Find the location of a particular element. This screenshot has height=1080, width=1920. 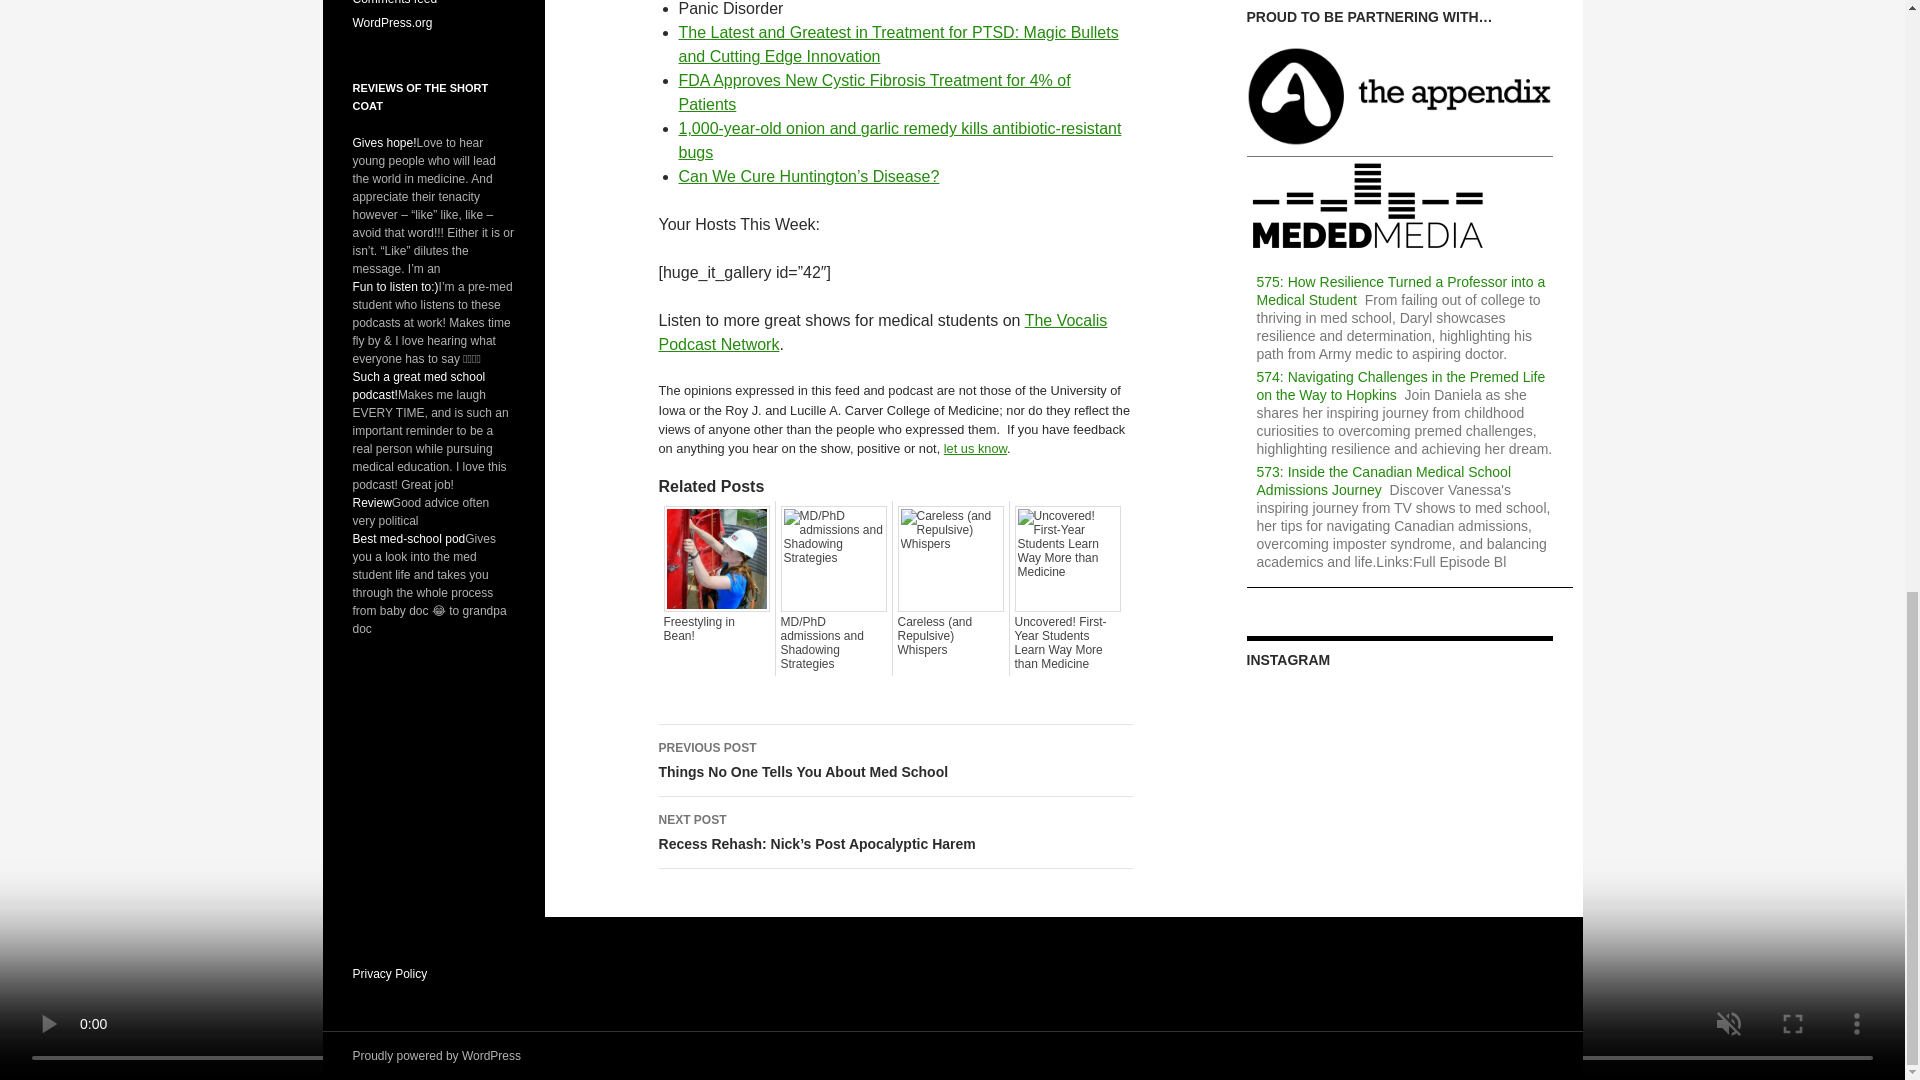

let us know is located at coordinates (975, 448).